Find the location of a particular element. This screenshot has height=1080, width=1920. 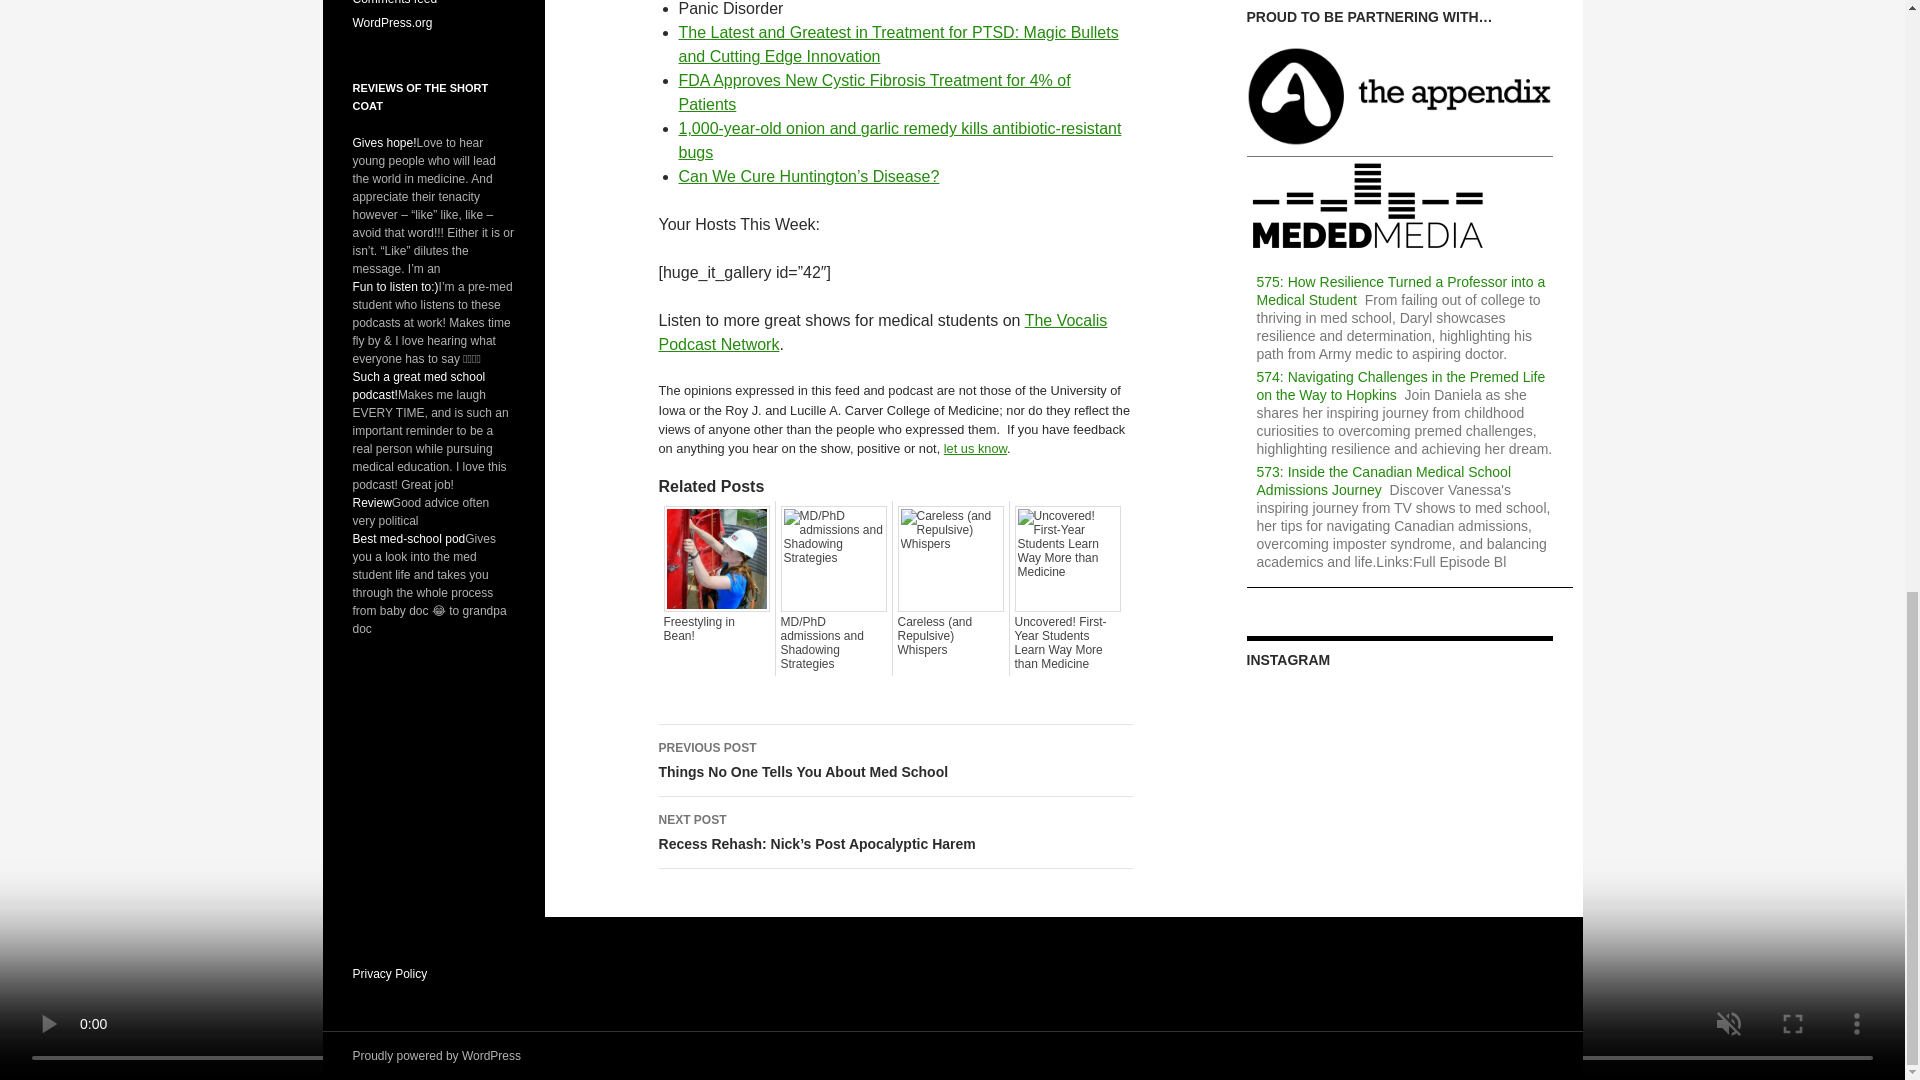

let us know is located at coordinates (975, 448).